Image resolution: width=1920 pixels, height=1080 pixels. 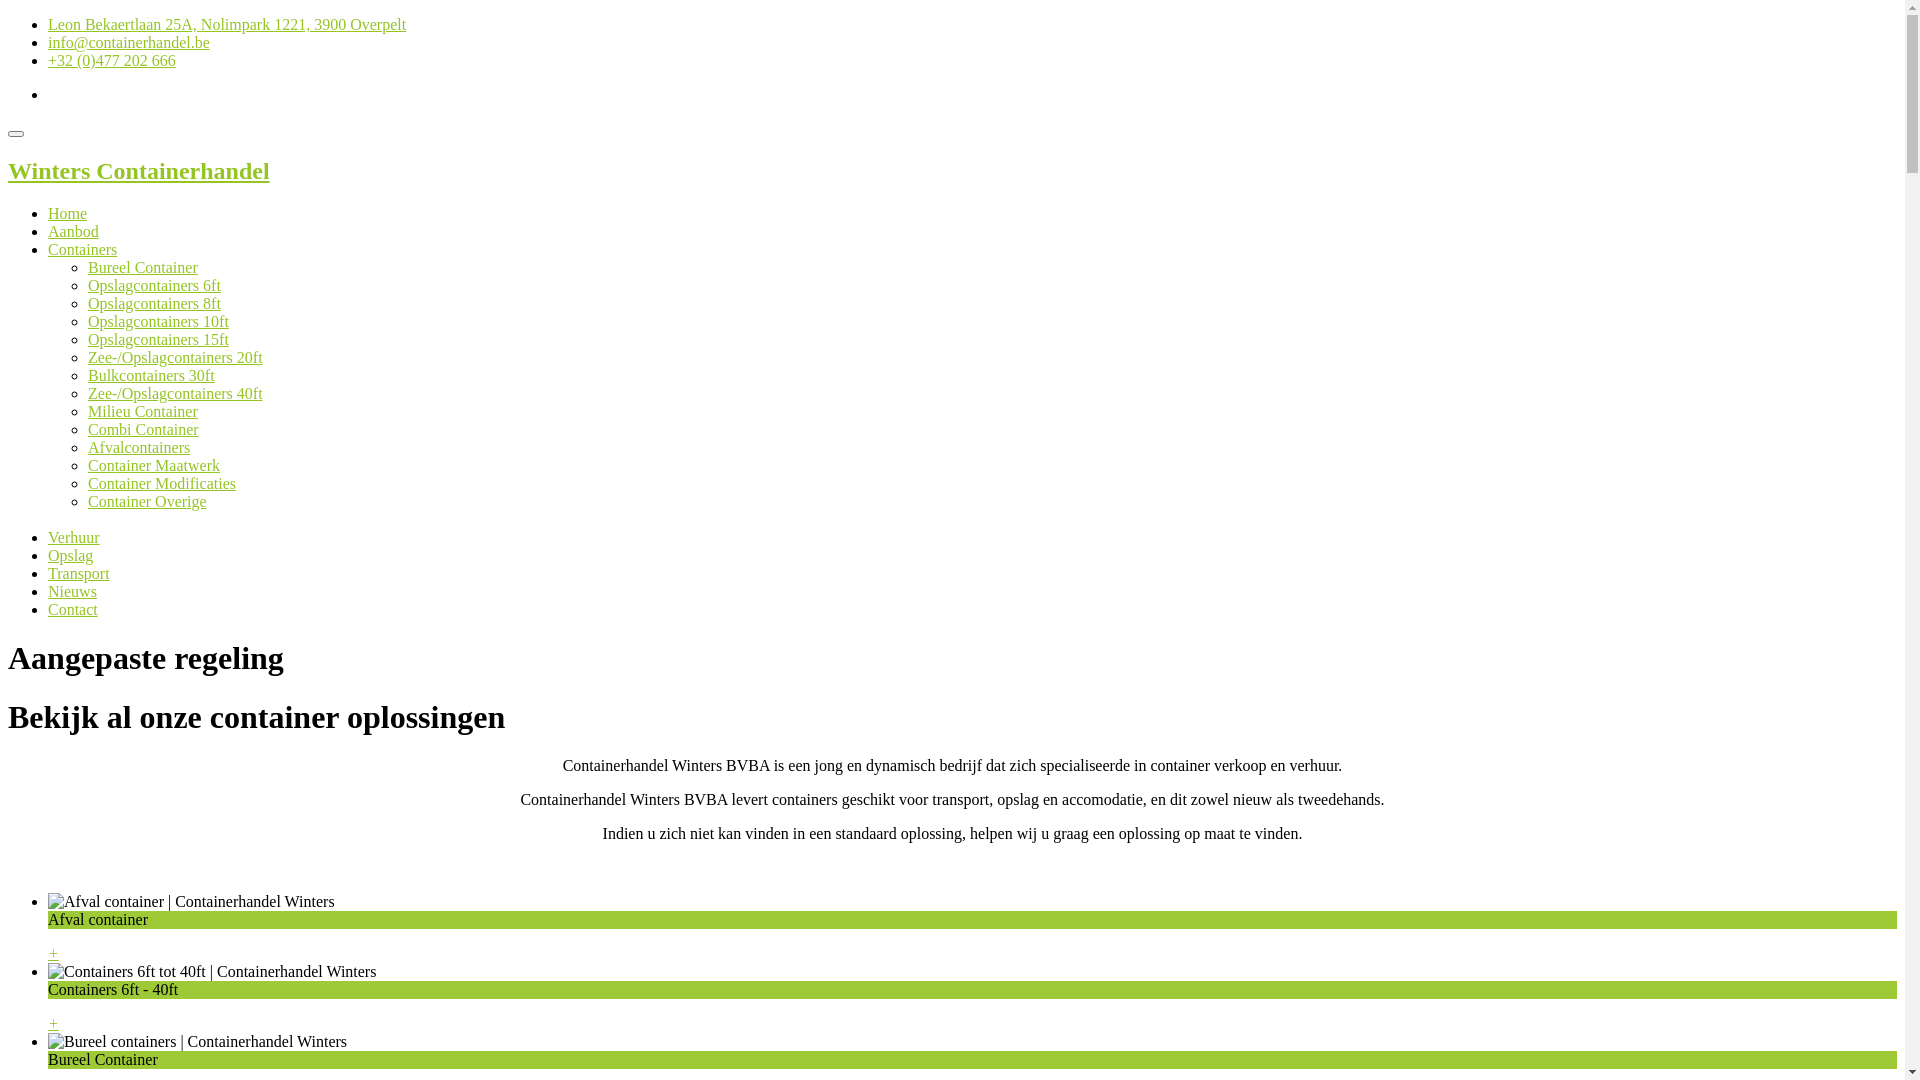 I want to click on Bulkcontainers 30ft, so click(x=152, y=376).